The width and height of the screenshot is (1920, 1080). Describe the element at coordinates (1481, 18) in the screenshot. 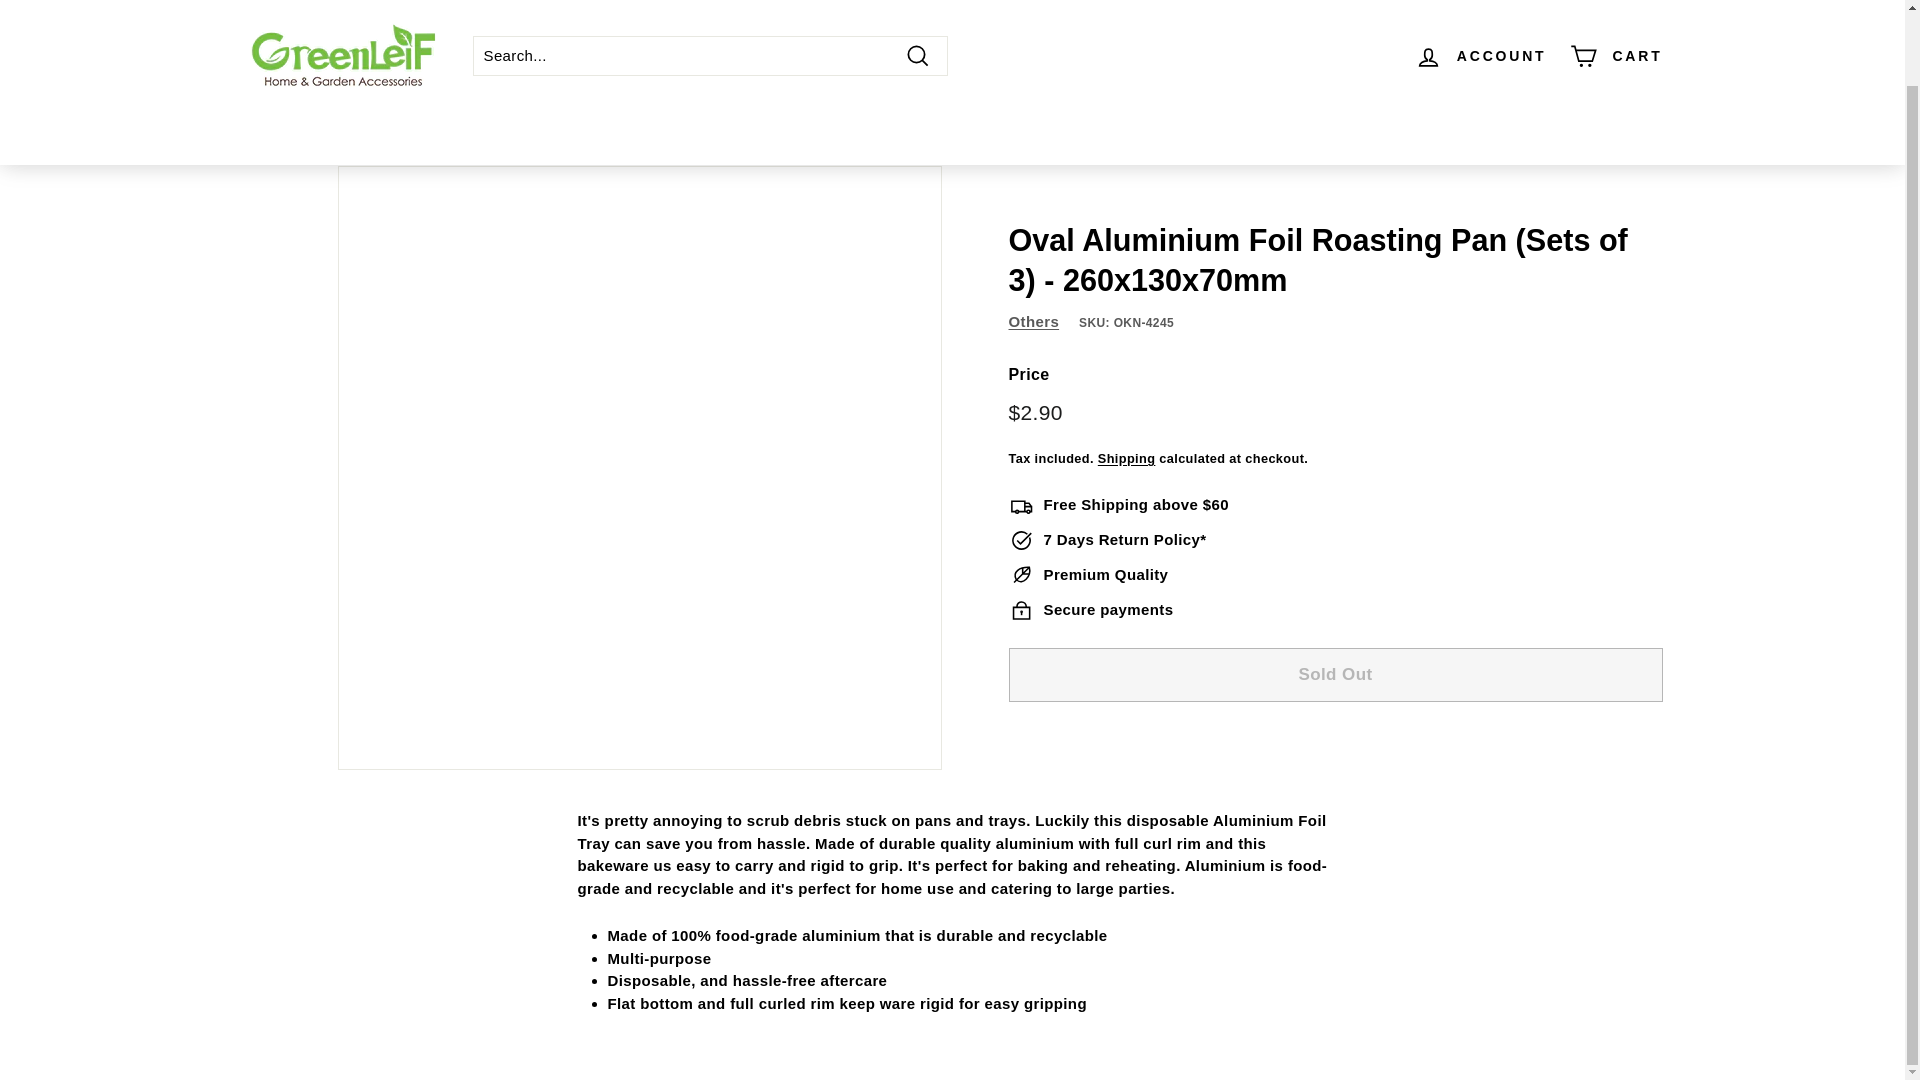

I see `ACCOUNT` at that location.